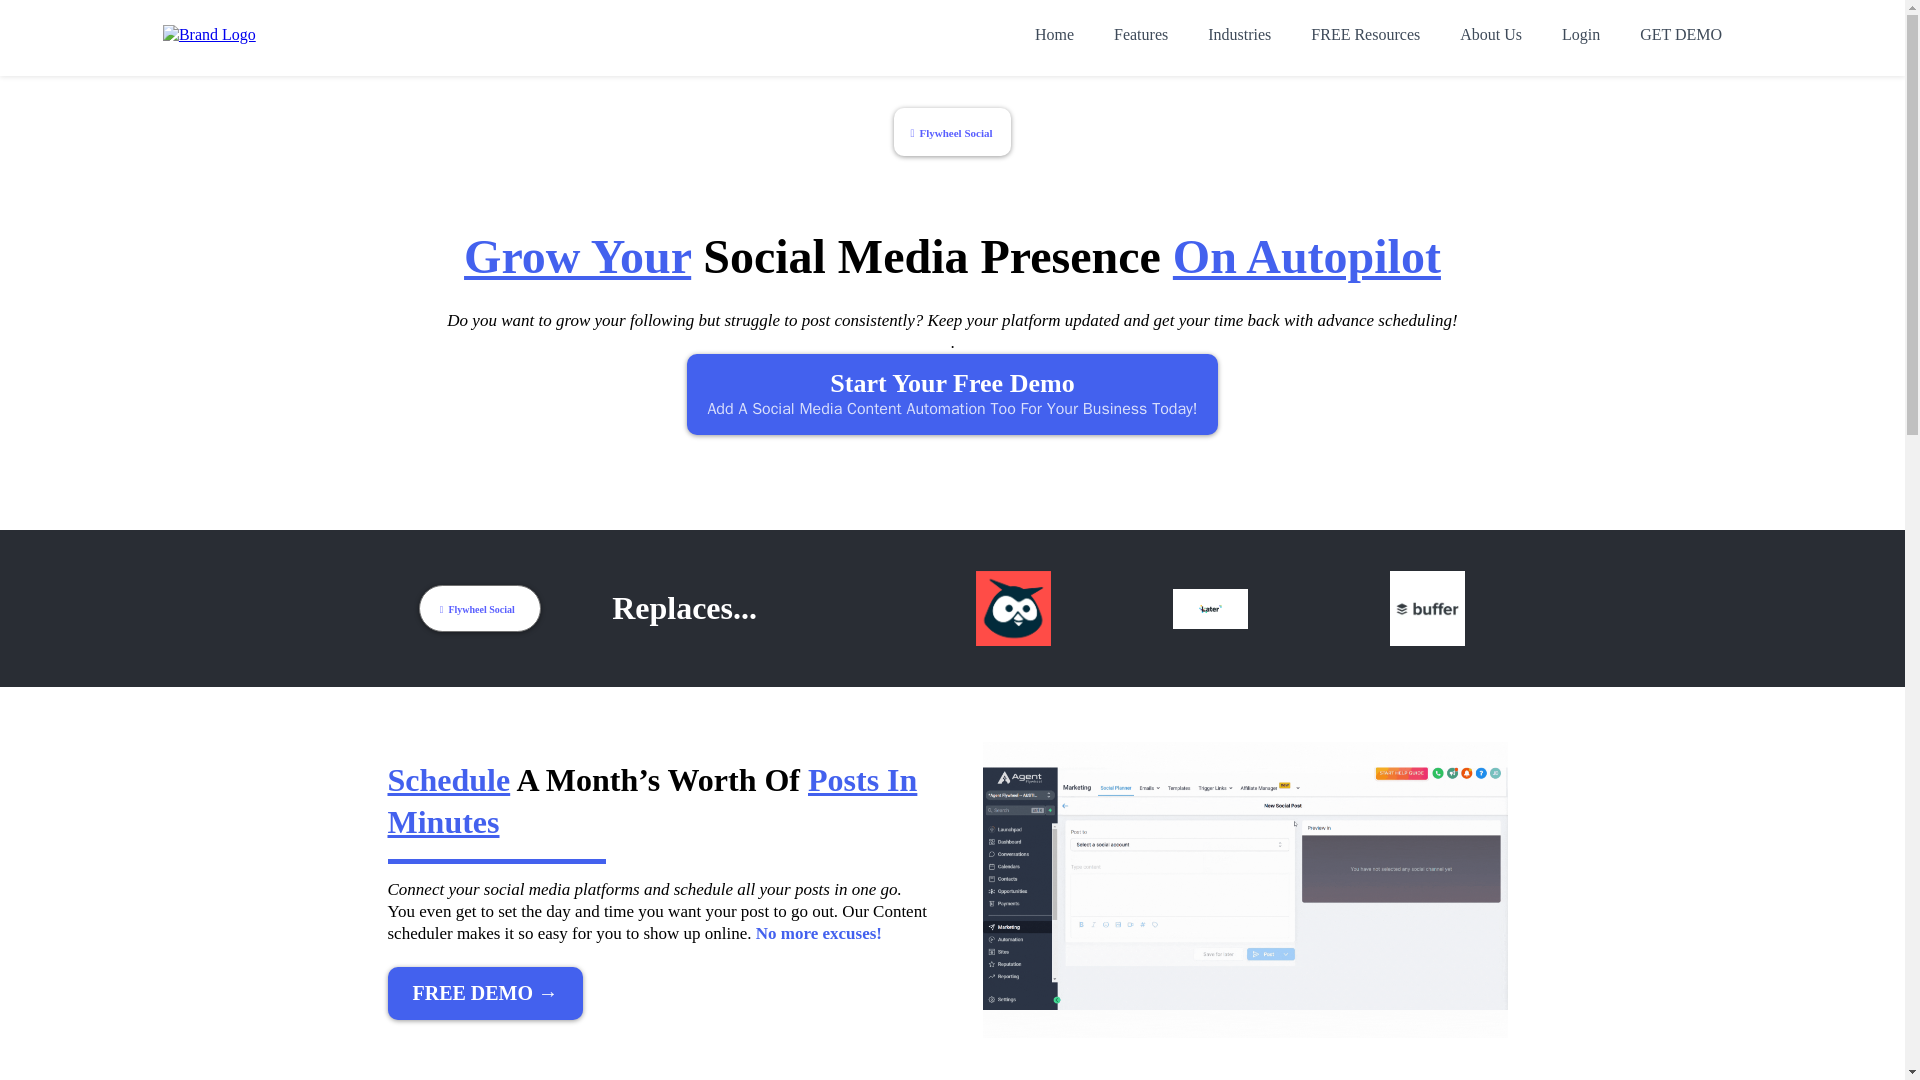  I want to click on About Us, so click(1490, 35).